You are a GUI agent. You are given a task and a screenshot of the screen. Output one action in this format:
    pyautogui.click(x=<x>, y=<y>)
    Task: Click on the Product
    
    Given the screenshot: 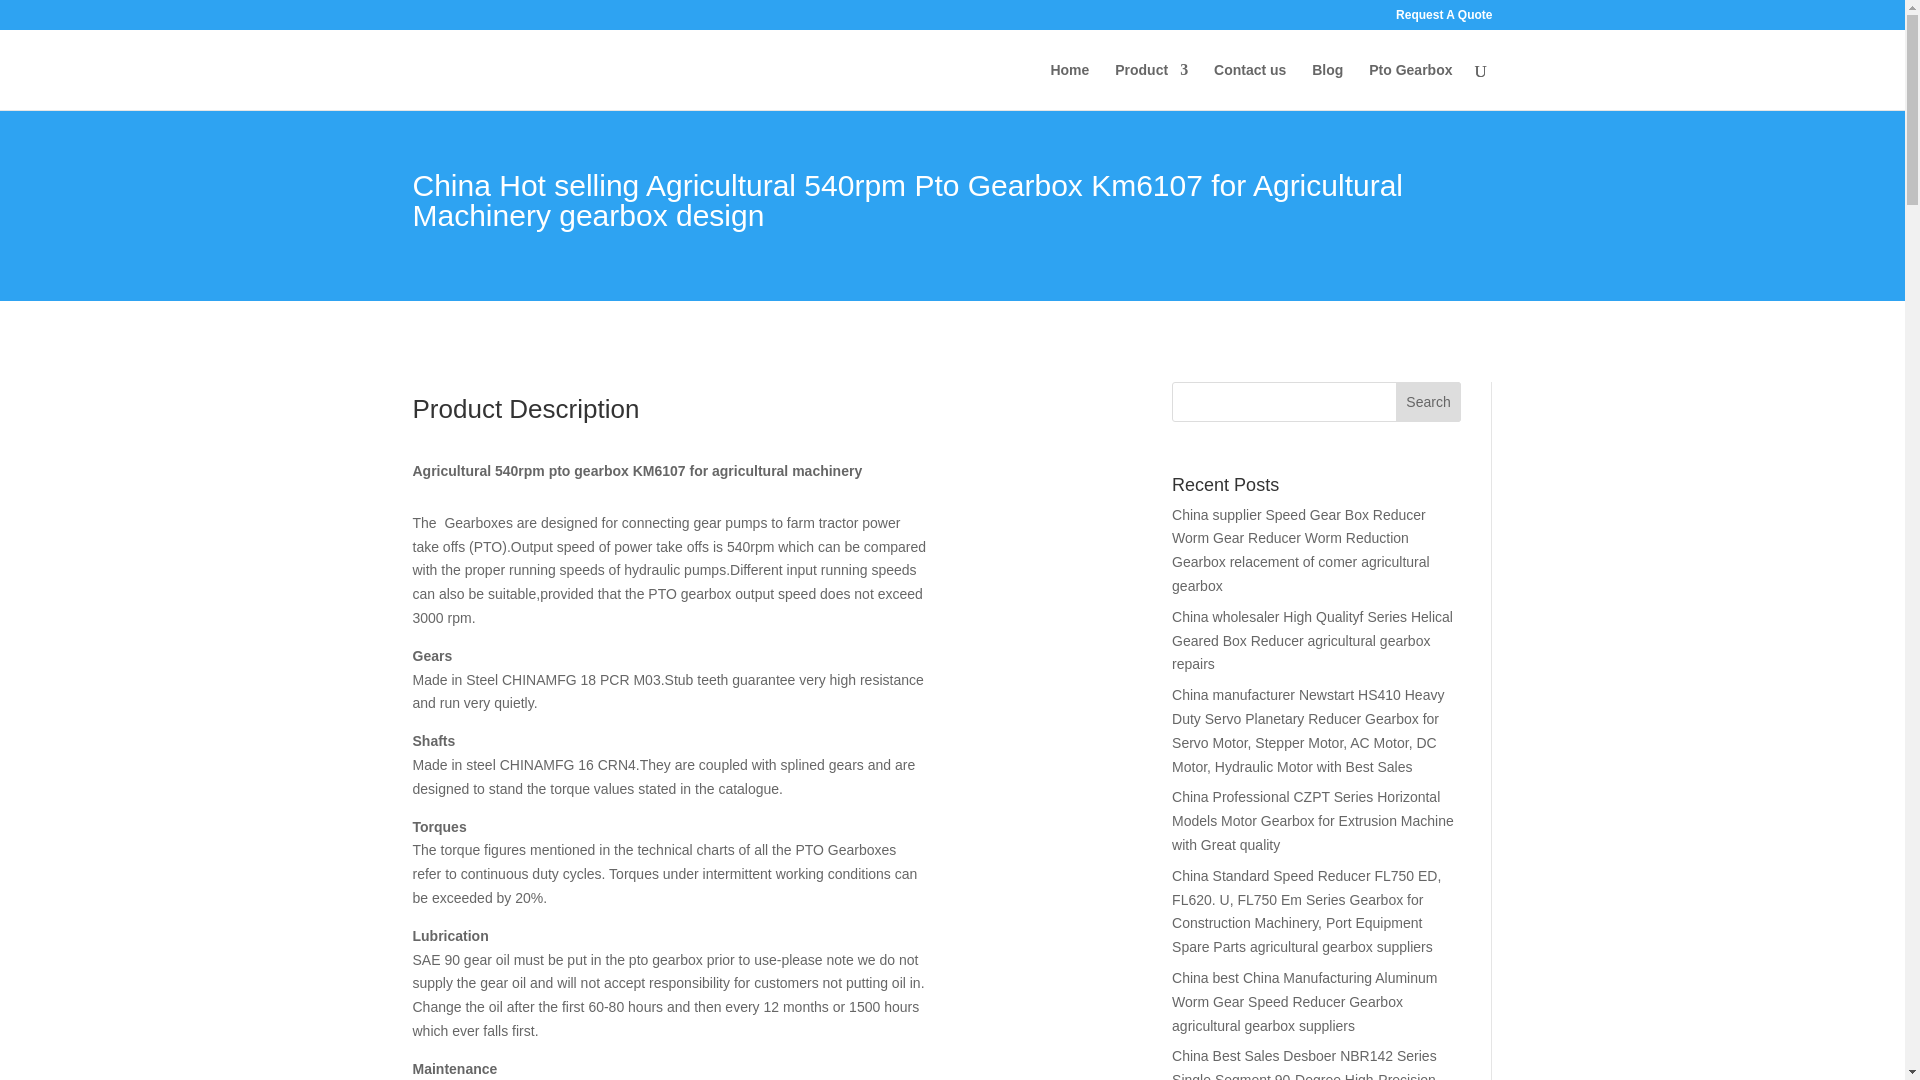 What is the action you would take?
    pyautogui.click(x=1152, y=86)
    